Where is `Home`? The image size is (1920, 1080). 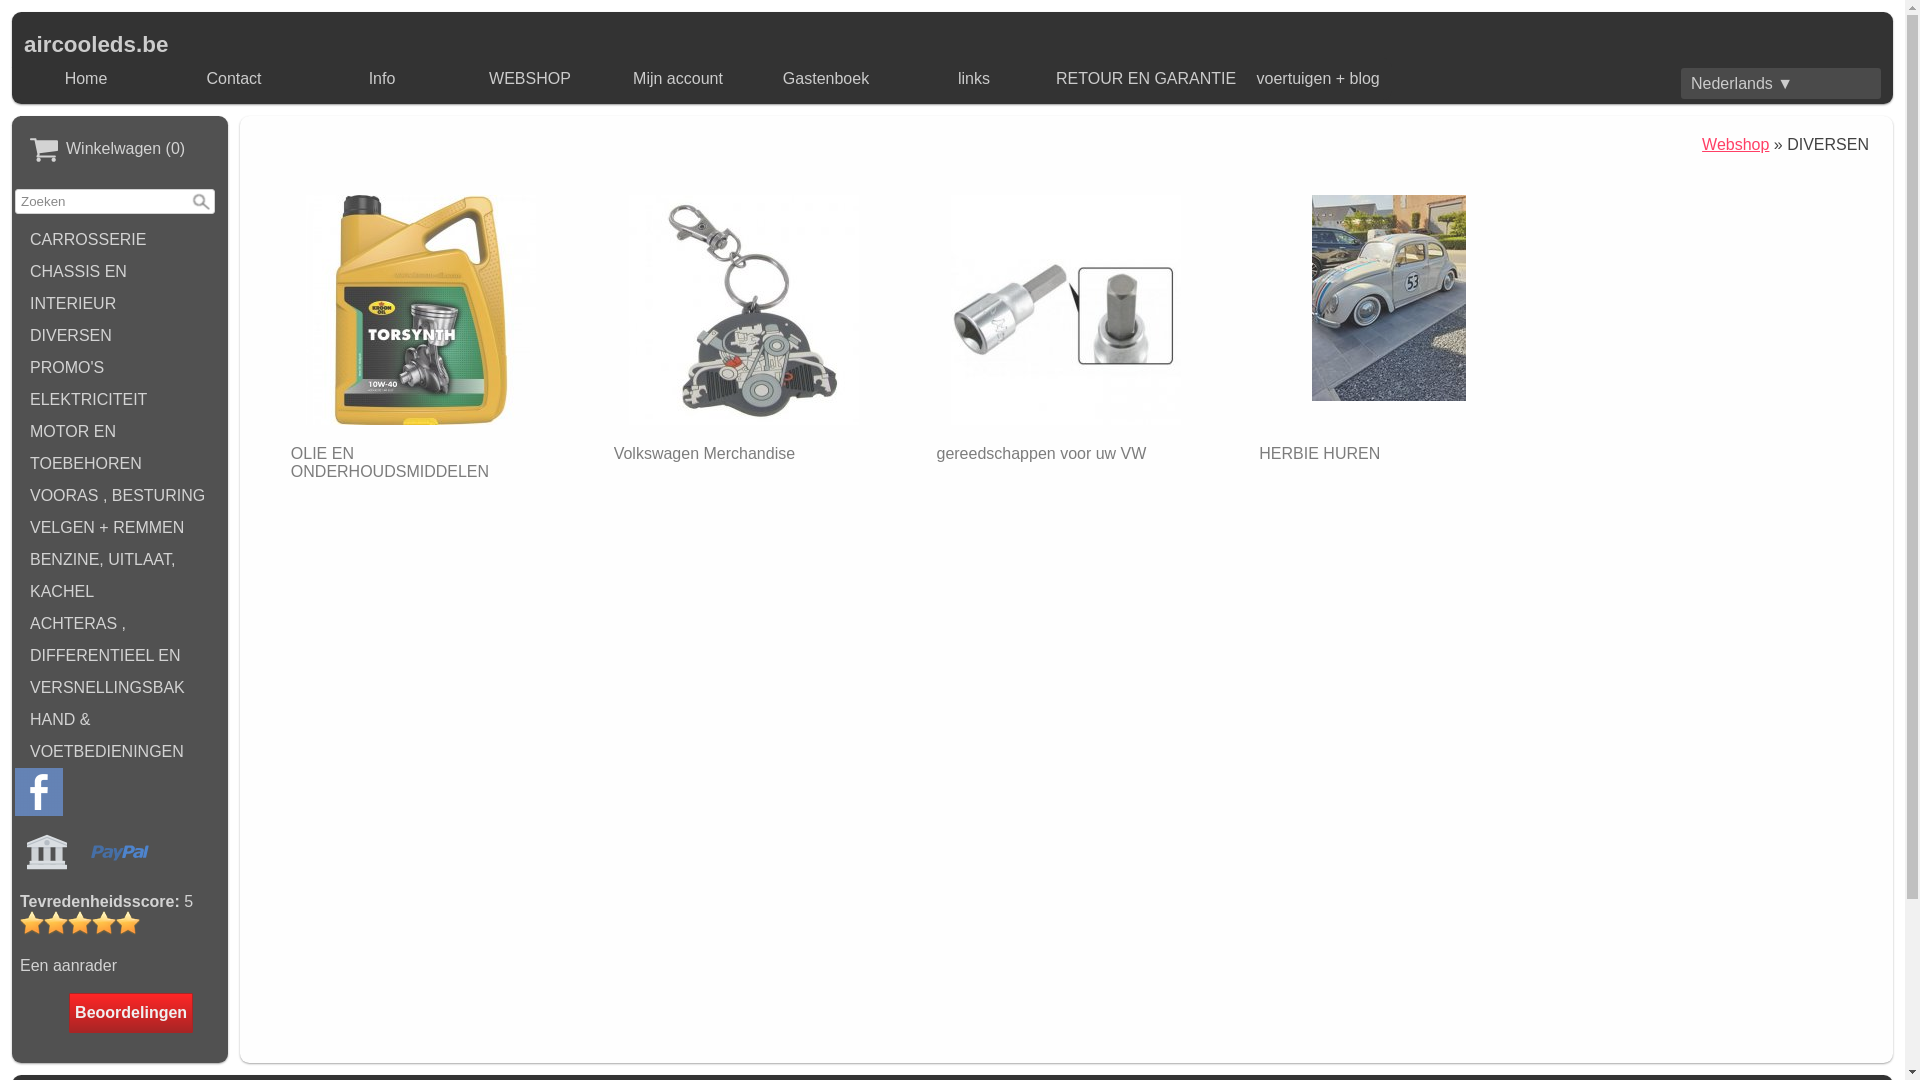
Home is located at coordinates (86, 79).